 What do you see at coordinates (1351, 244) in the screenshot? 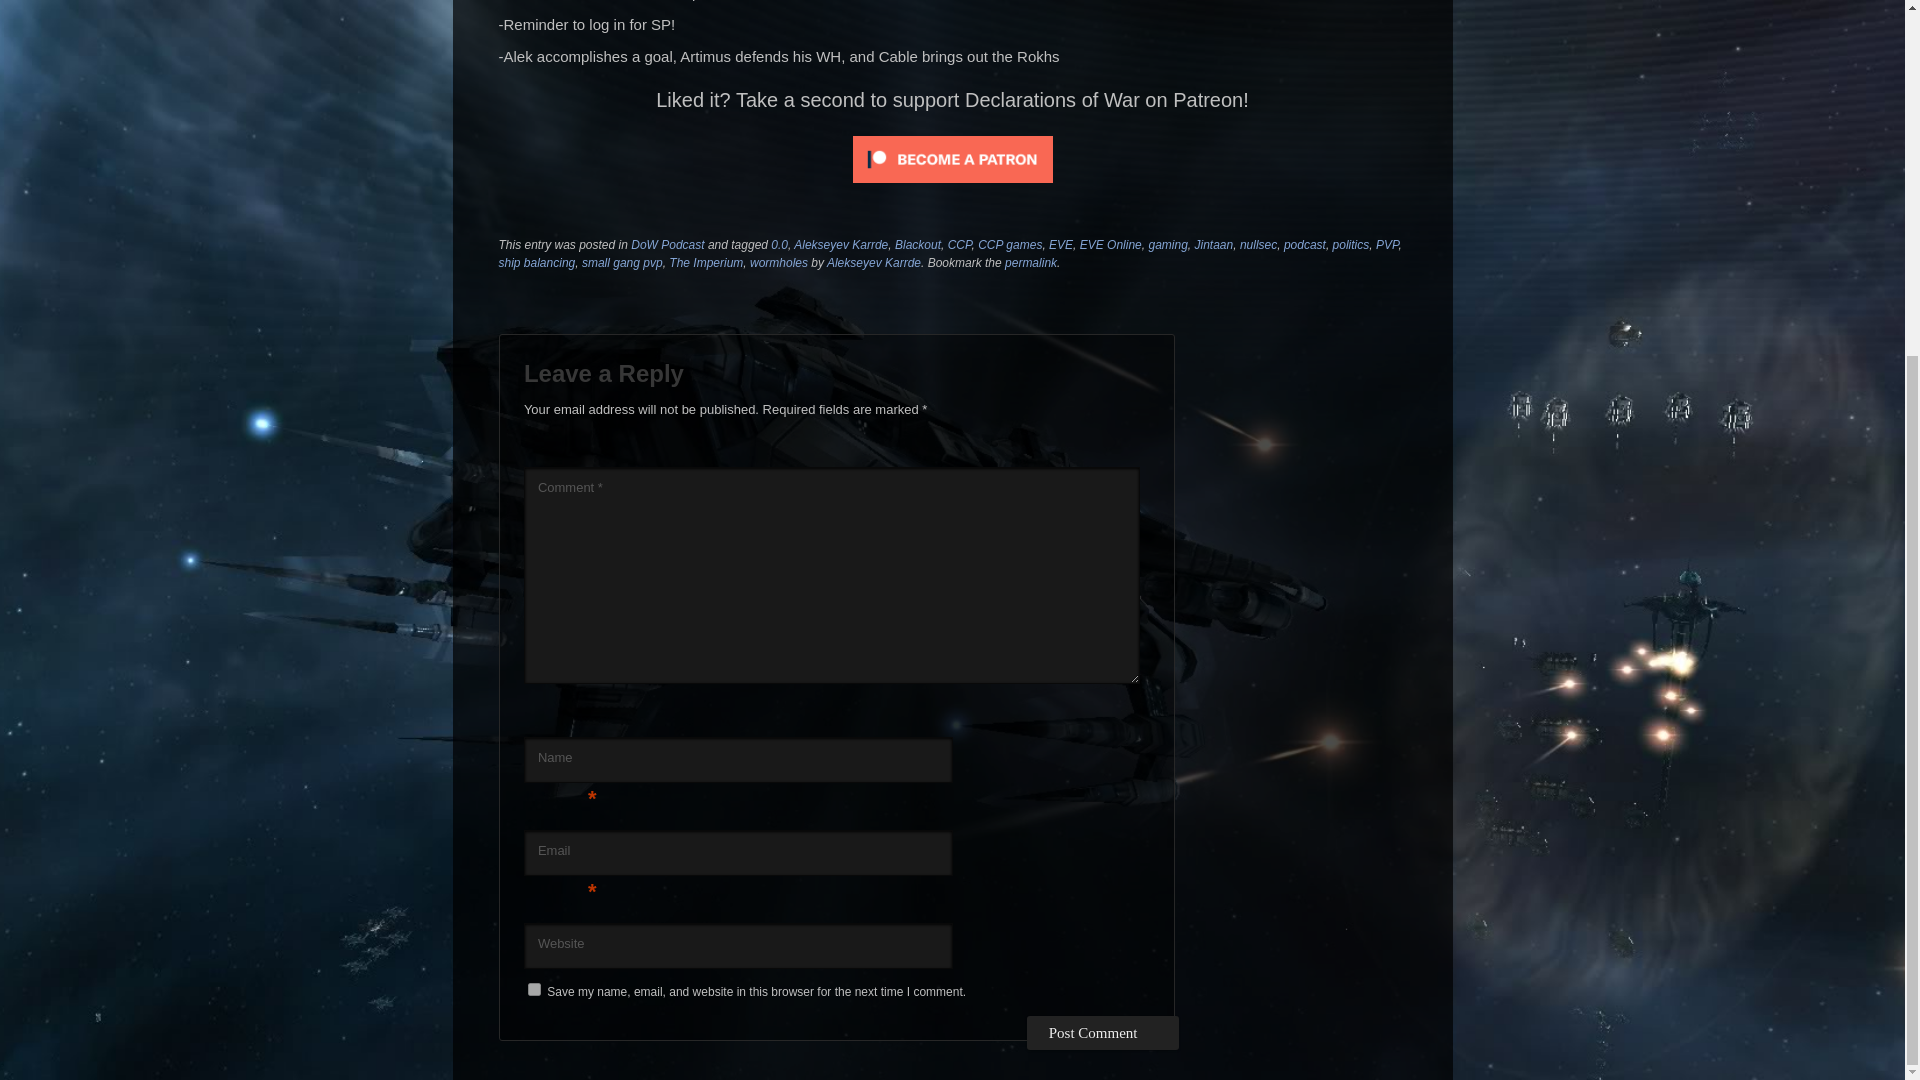
I see `politics` at bounding box center [1351, 244].